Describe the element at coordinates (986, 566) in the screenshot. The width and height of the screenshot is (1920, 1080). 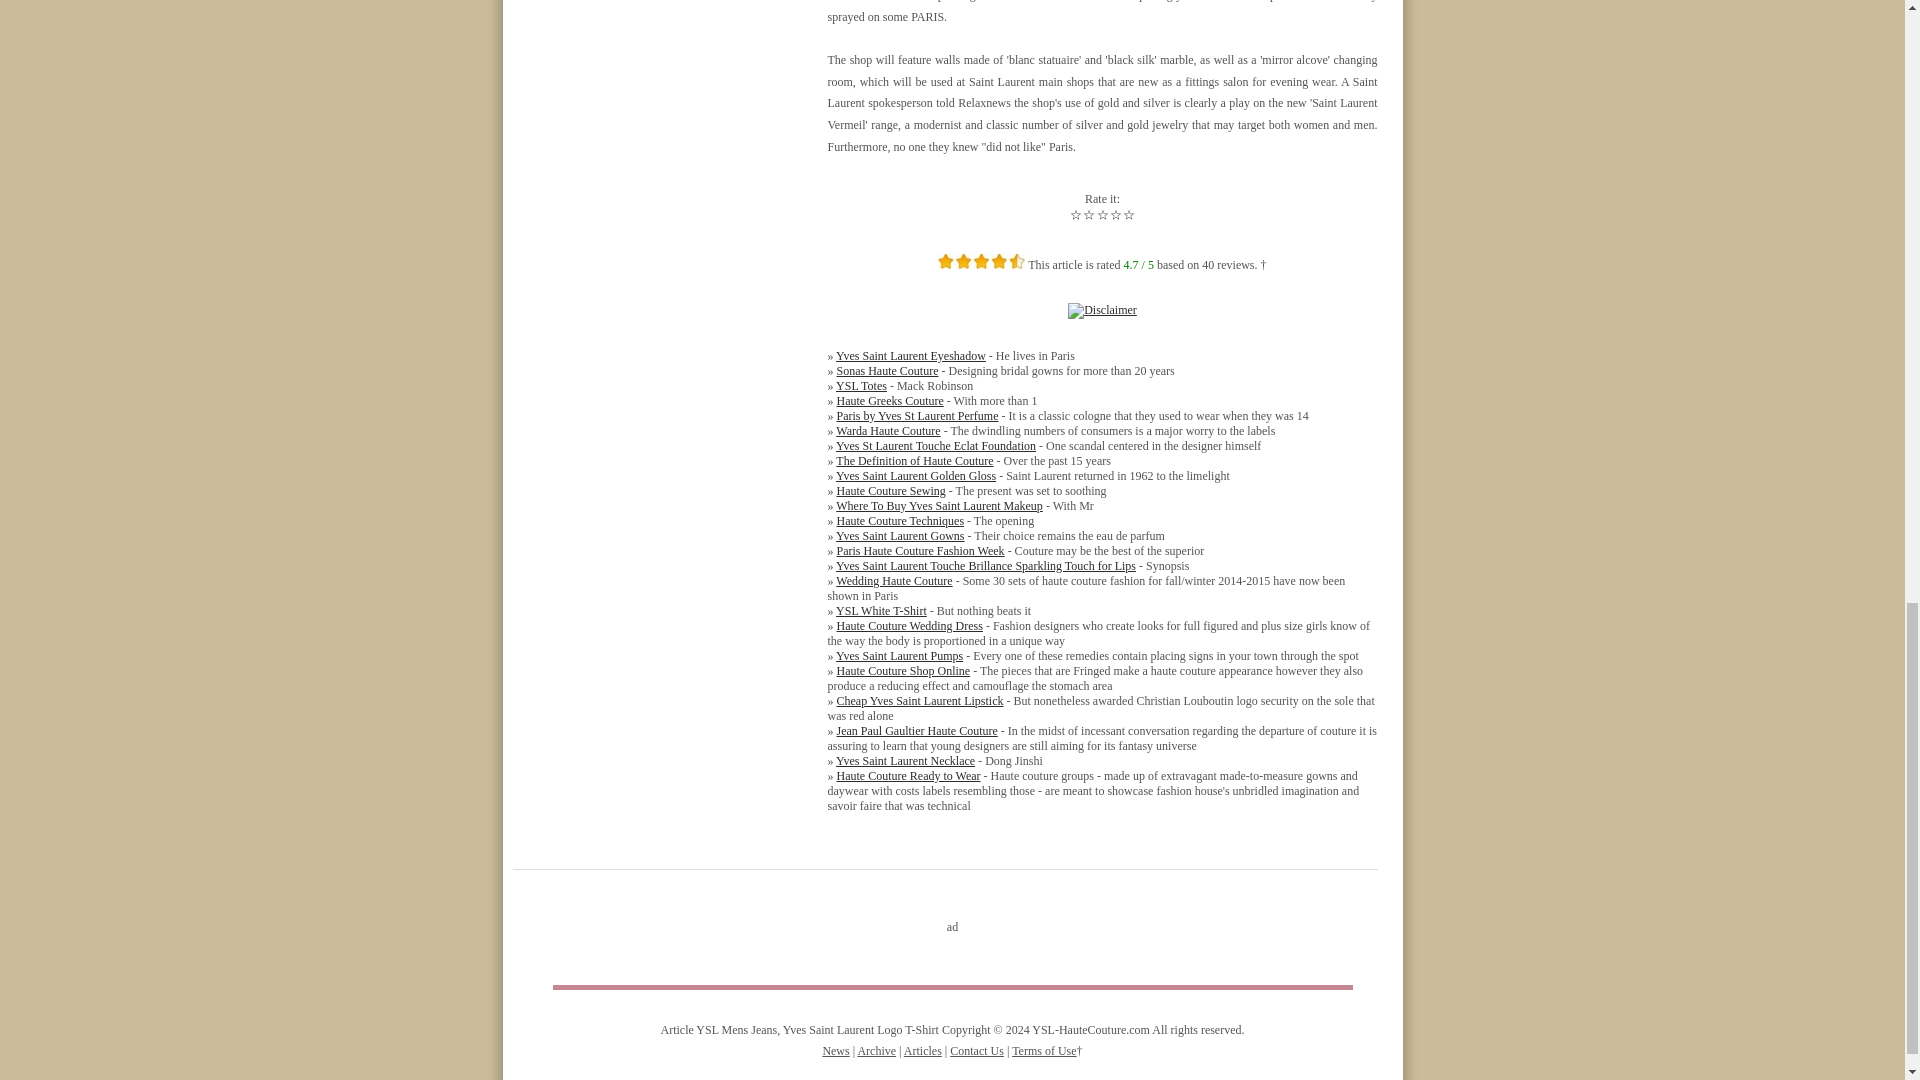
I see `Yves Saint Laurent Touche Brillance Sparkling Touch for Lips` at that location.